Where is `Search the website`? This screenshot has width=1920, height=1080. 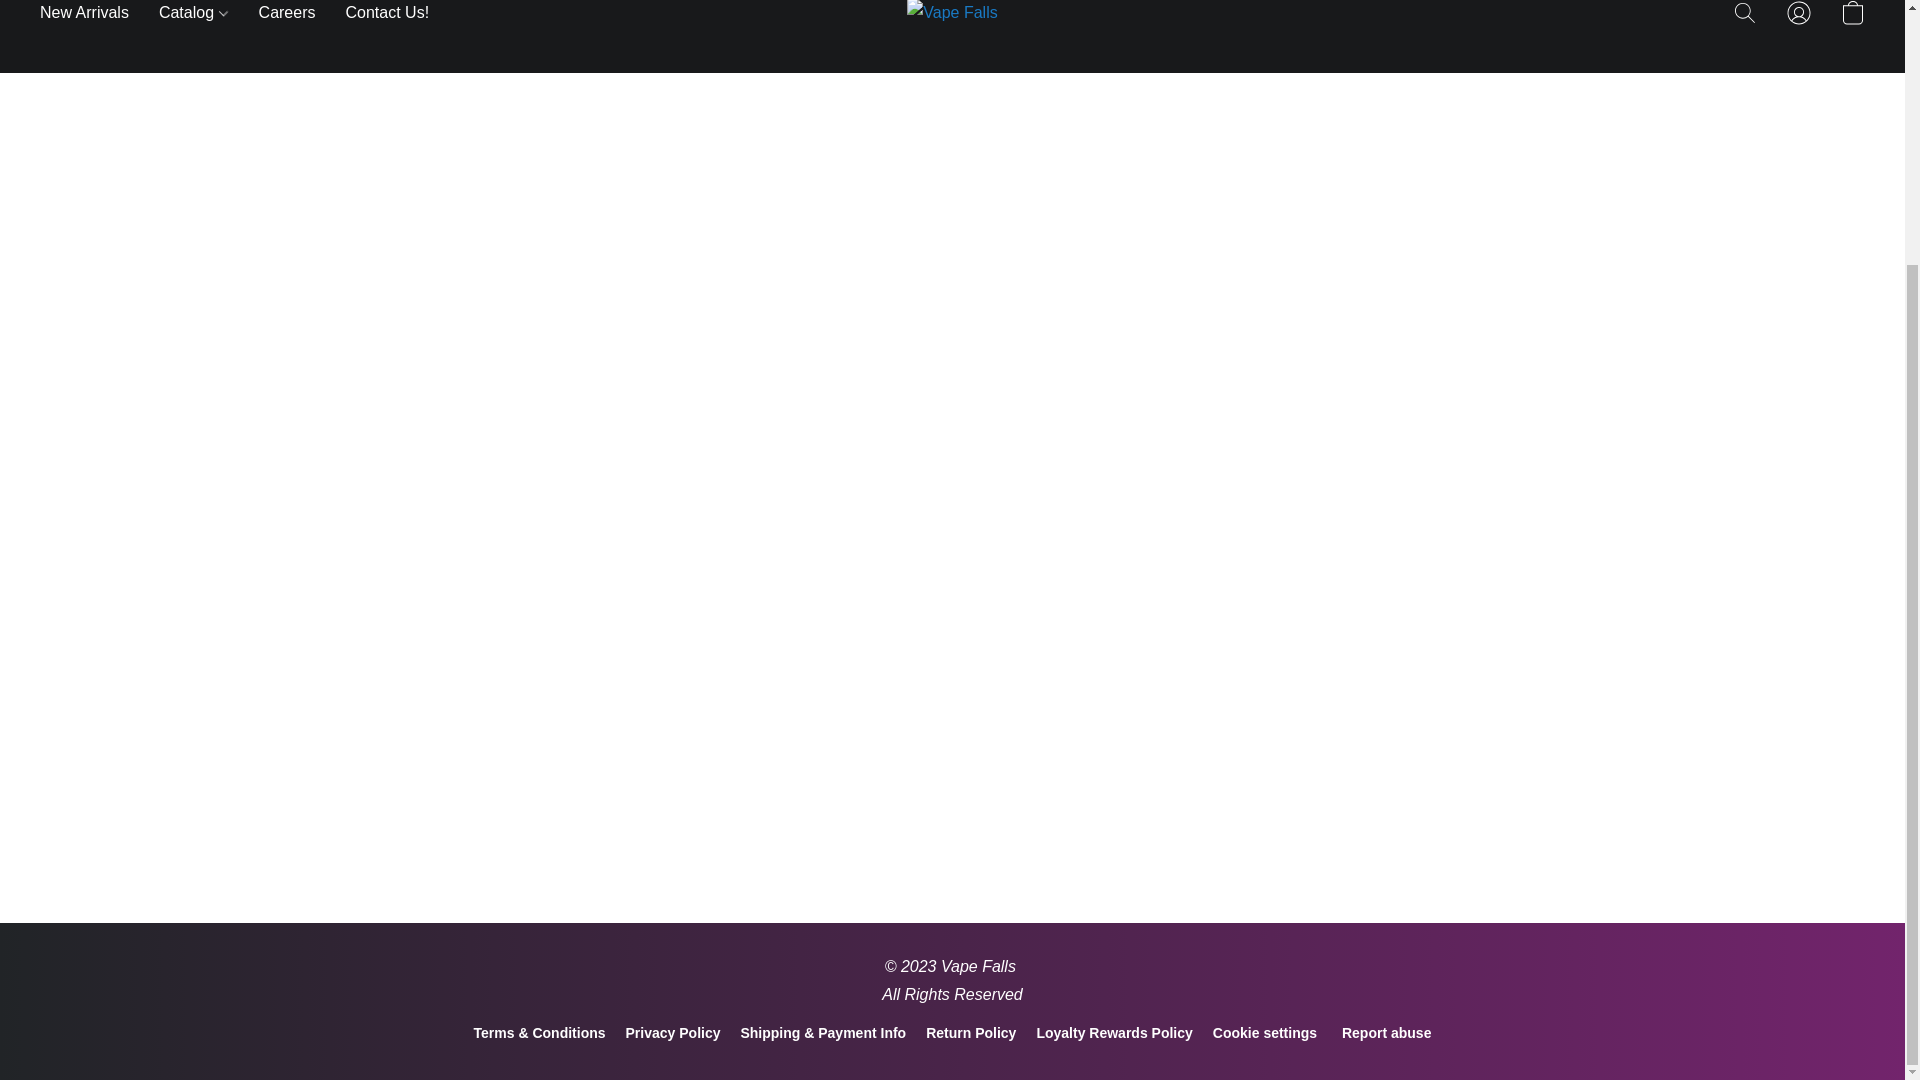
Search the website is located at coordinates (1745, 17).